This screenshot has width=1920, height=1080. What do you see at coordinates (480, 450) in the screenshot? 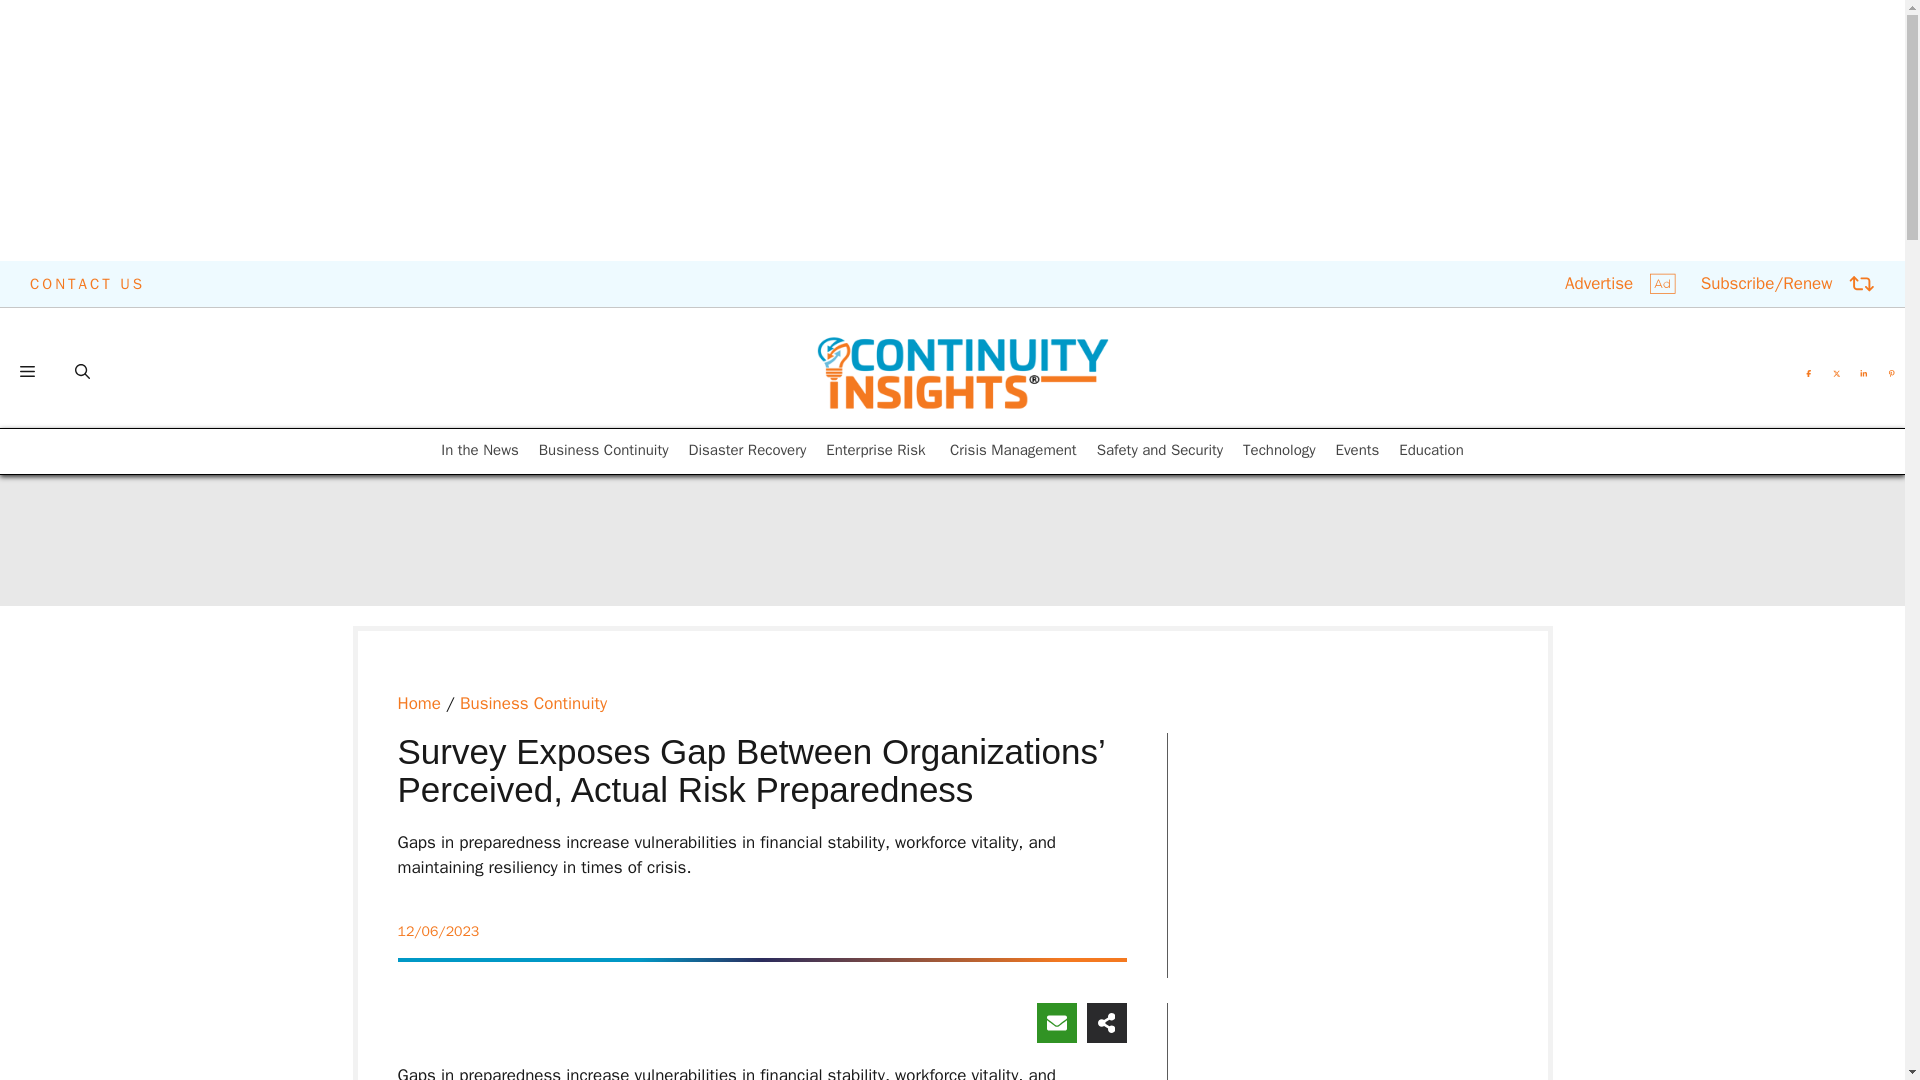
I see `In the News` at bounding box center [480, 450].